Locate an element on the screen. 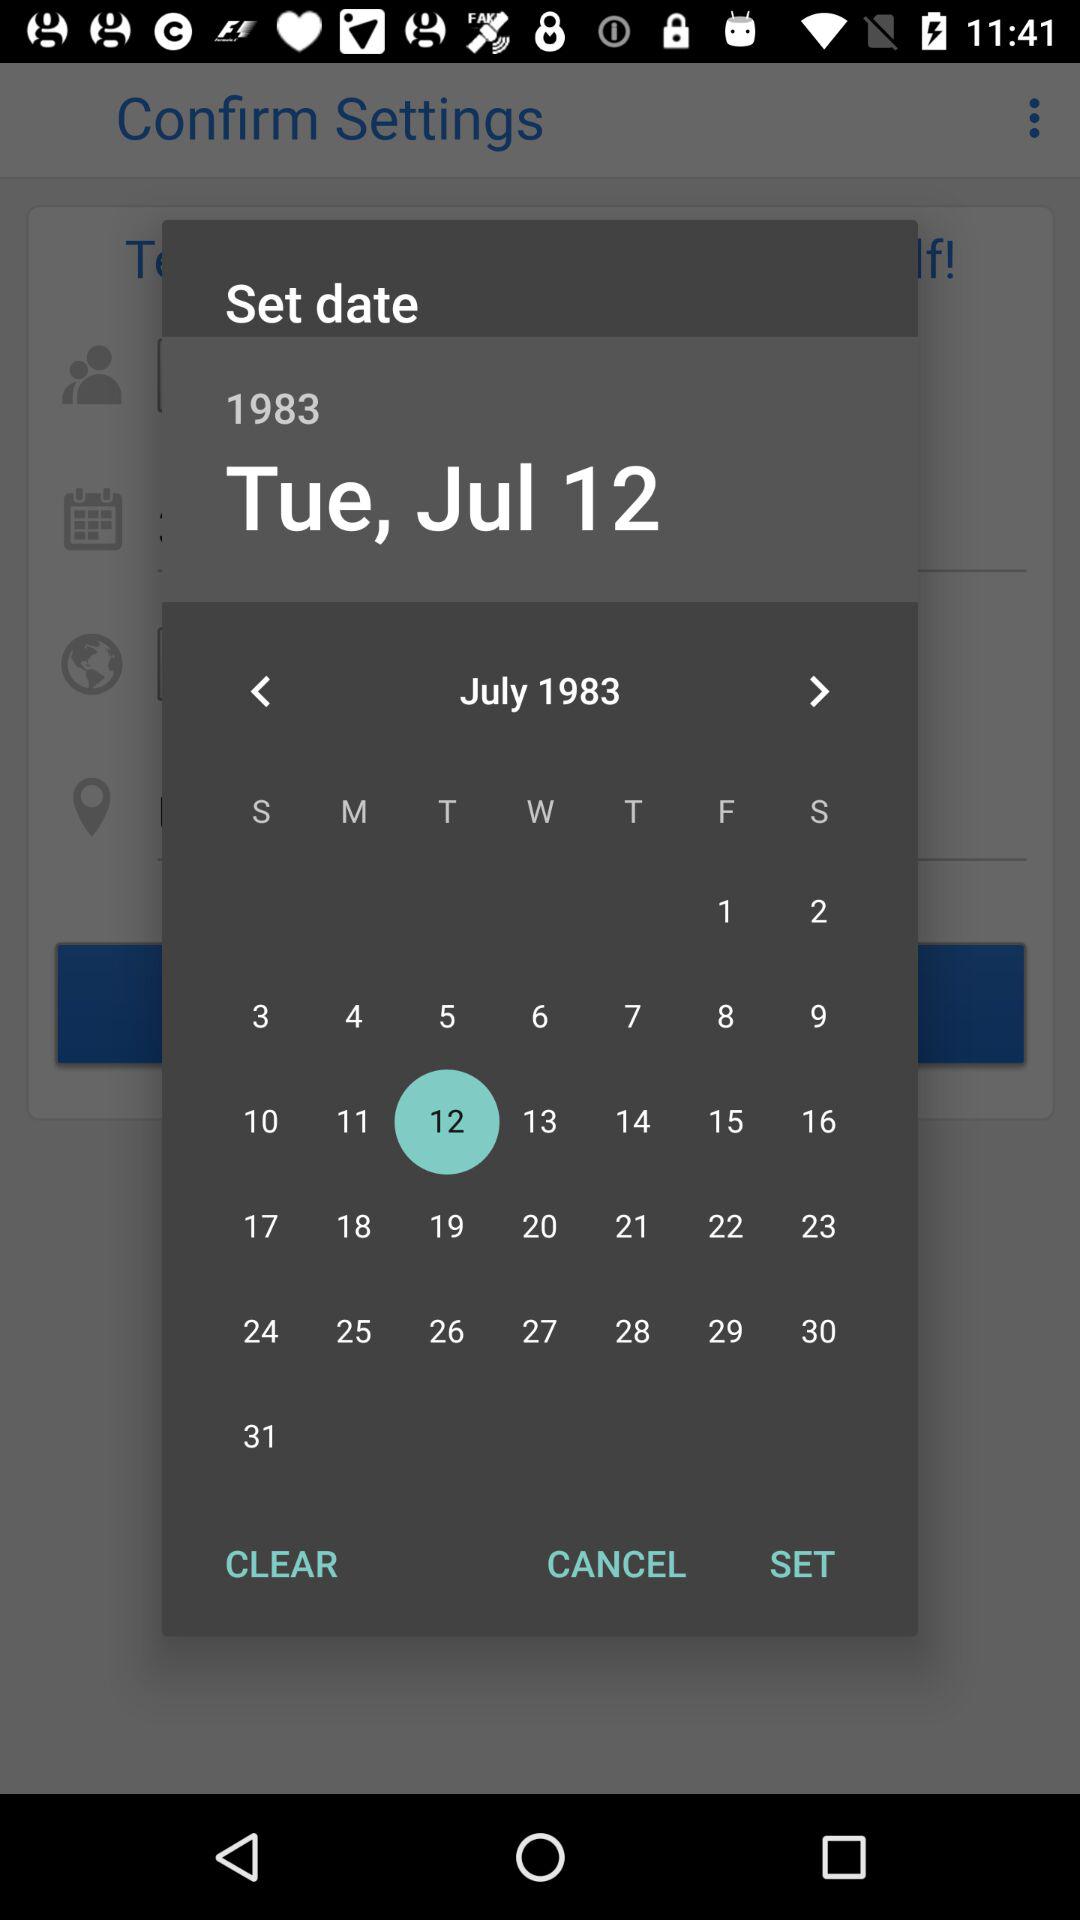 This screenshot has height=1920, width=1080. open the item above clear item is located at coordinates (261, 691).